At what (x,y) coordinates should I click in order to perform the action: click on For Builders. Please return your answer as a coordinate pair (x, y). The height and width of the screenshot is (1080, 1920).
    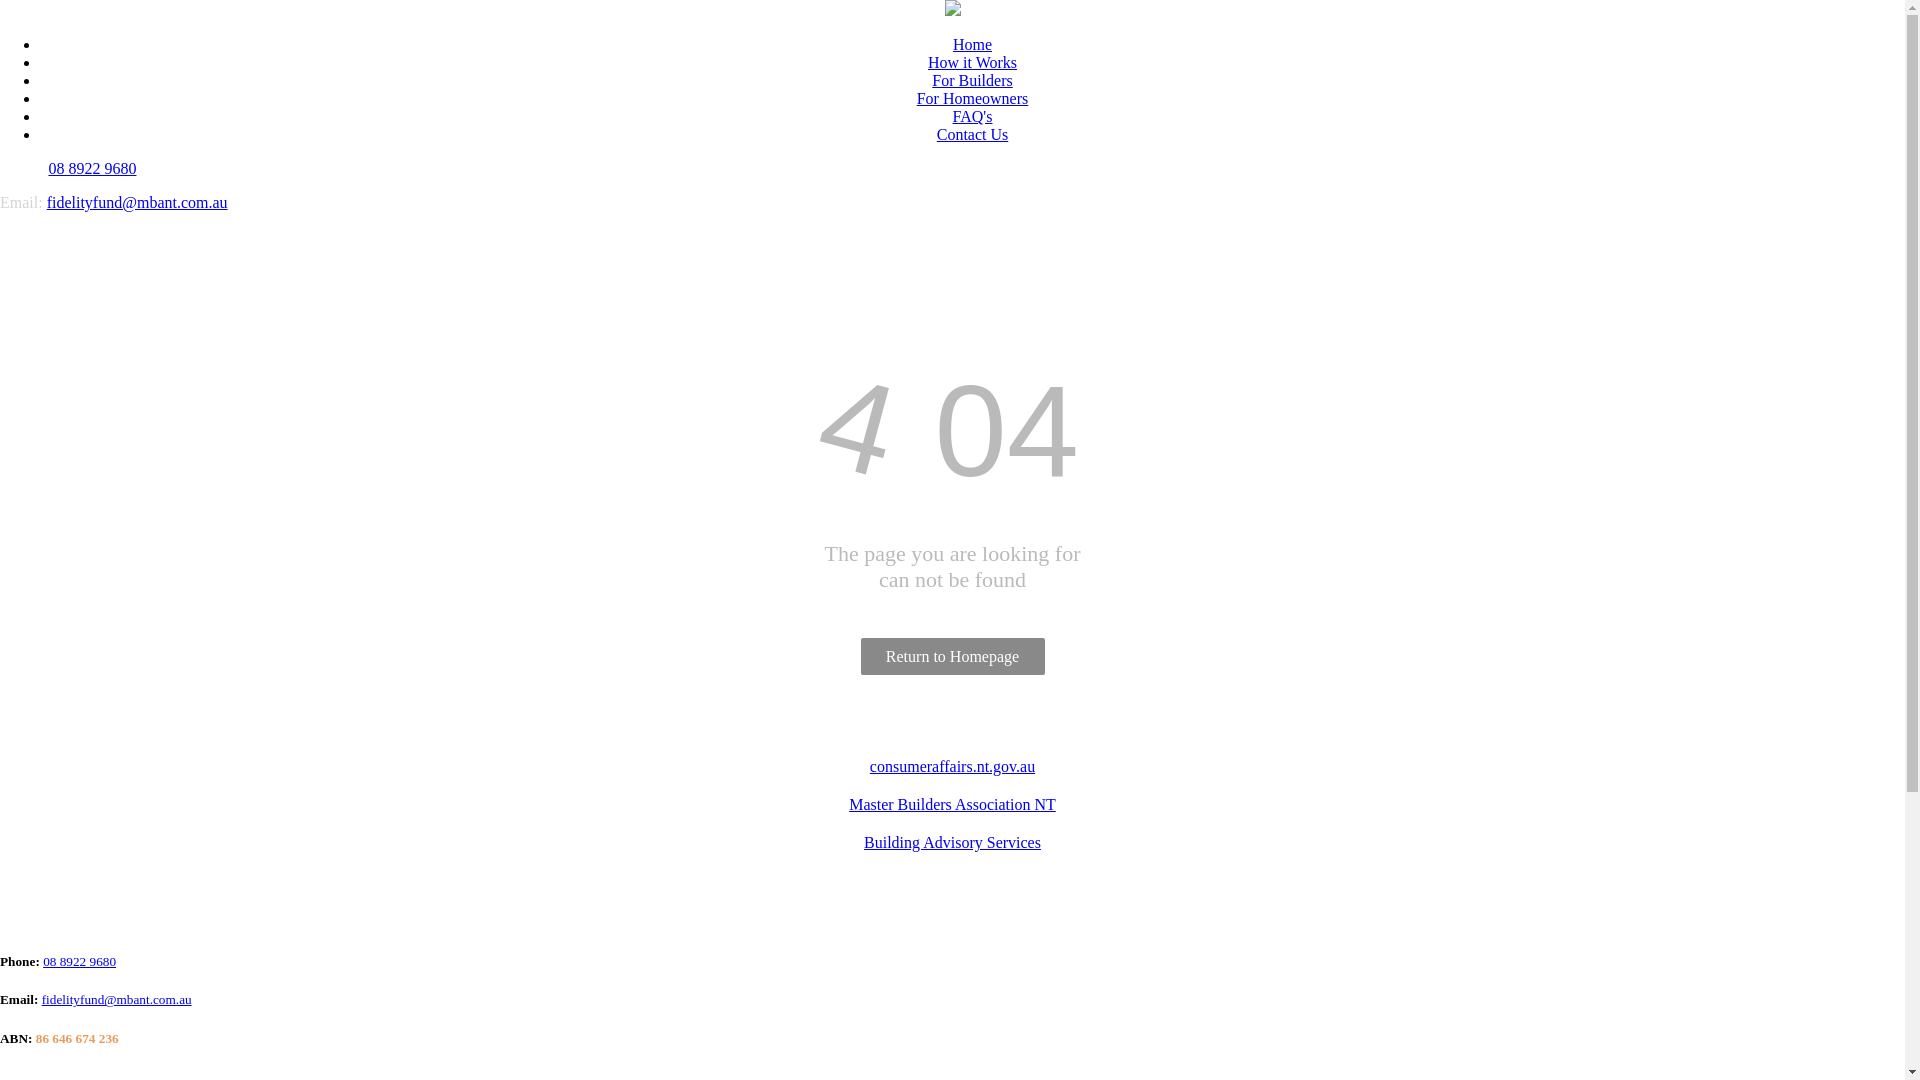
    Looking at the image, I should click on (972, 80).